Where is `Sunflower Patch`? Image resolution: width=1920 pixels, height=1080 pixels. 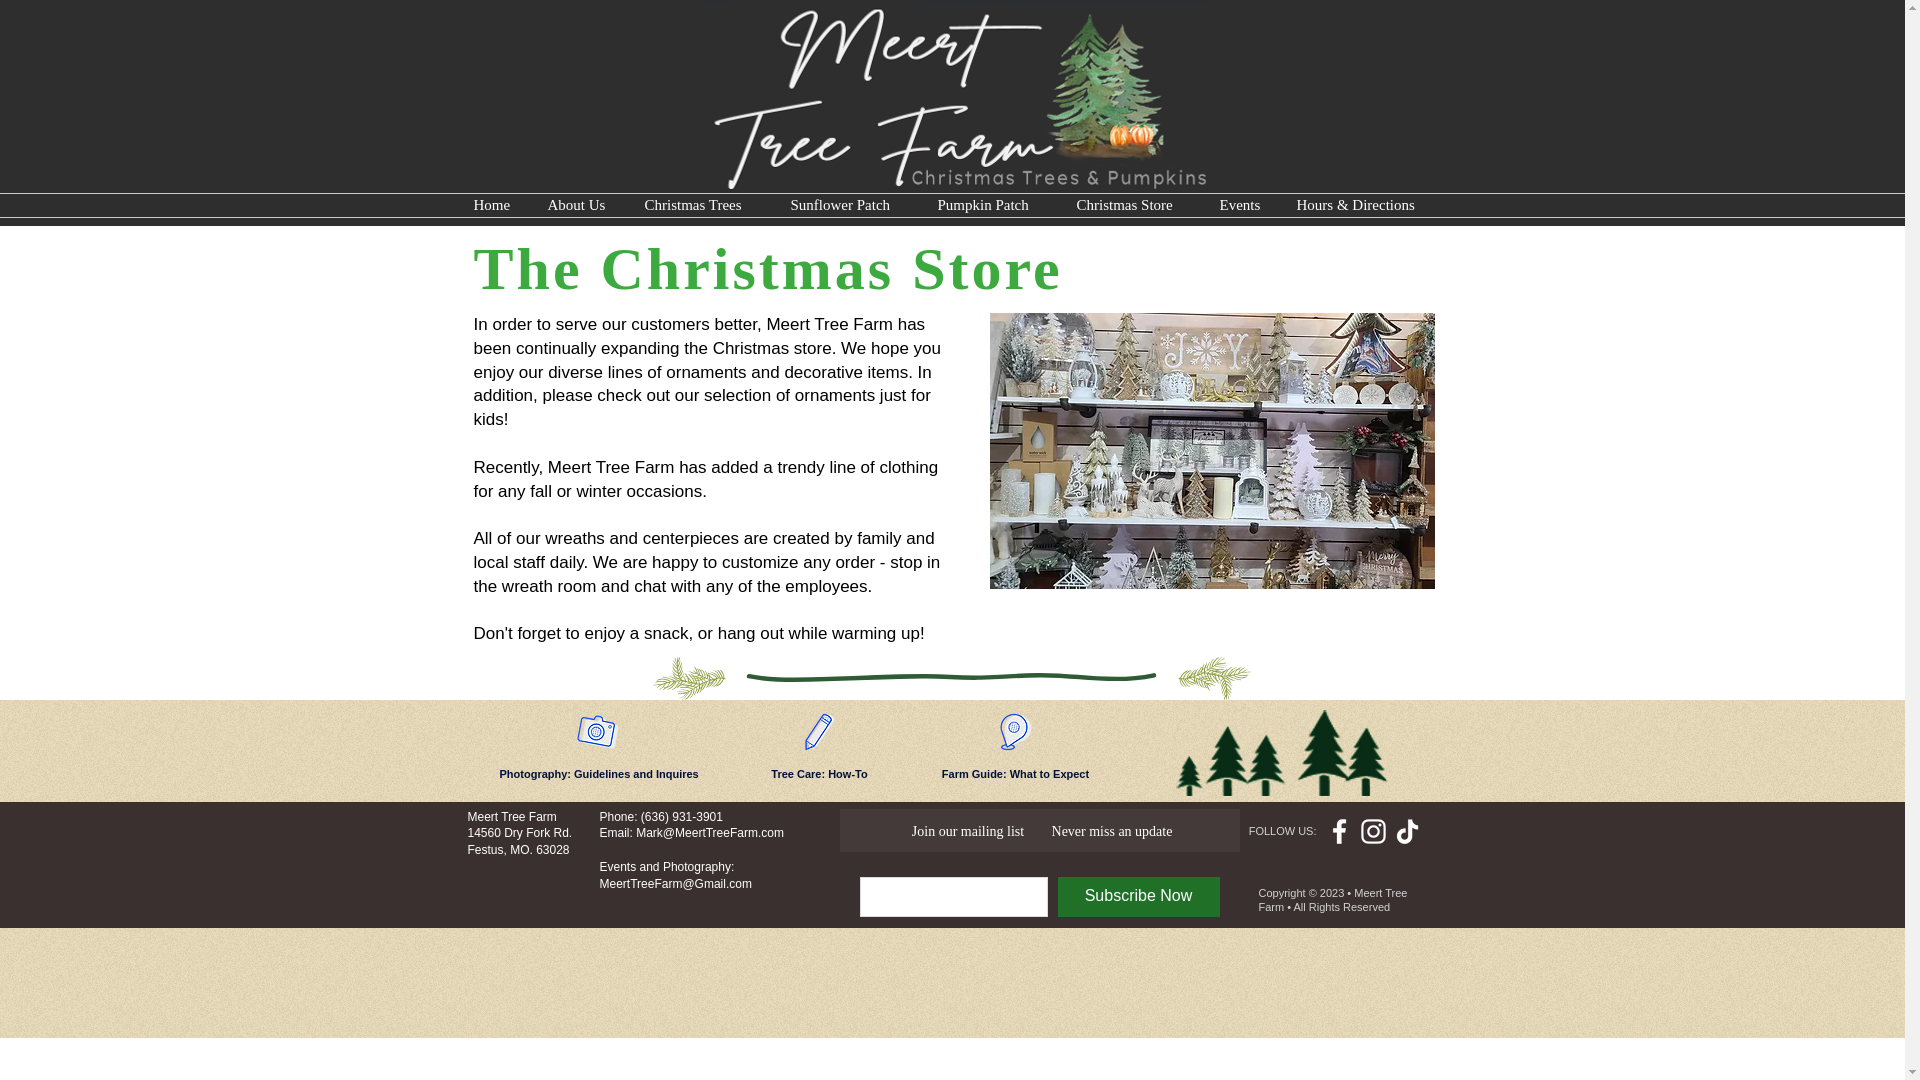 Sunflower Patch is located at coordinates (849, 206).